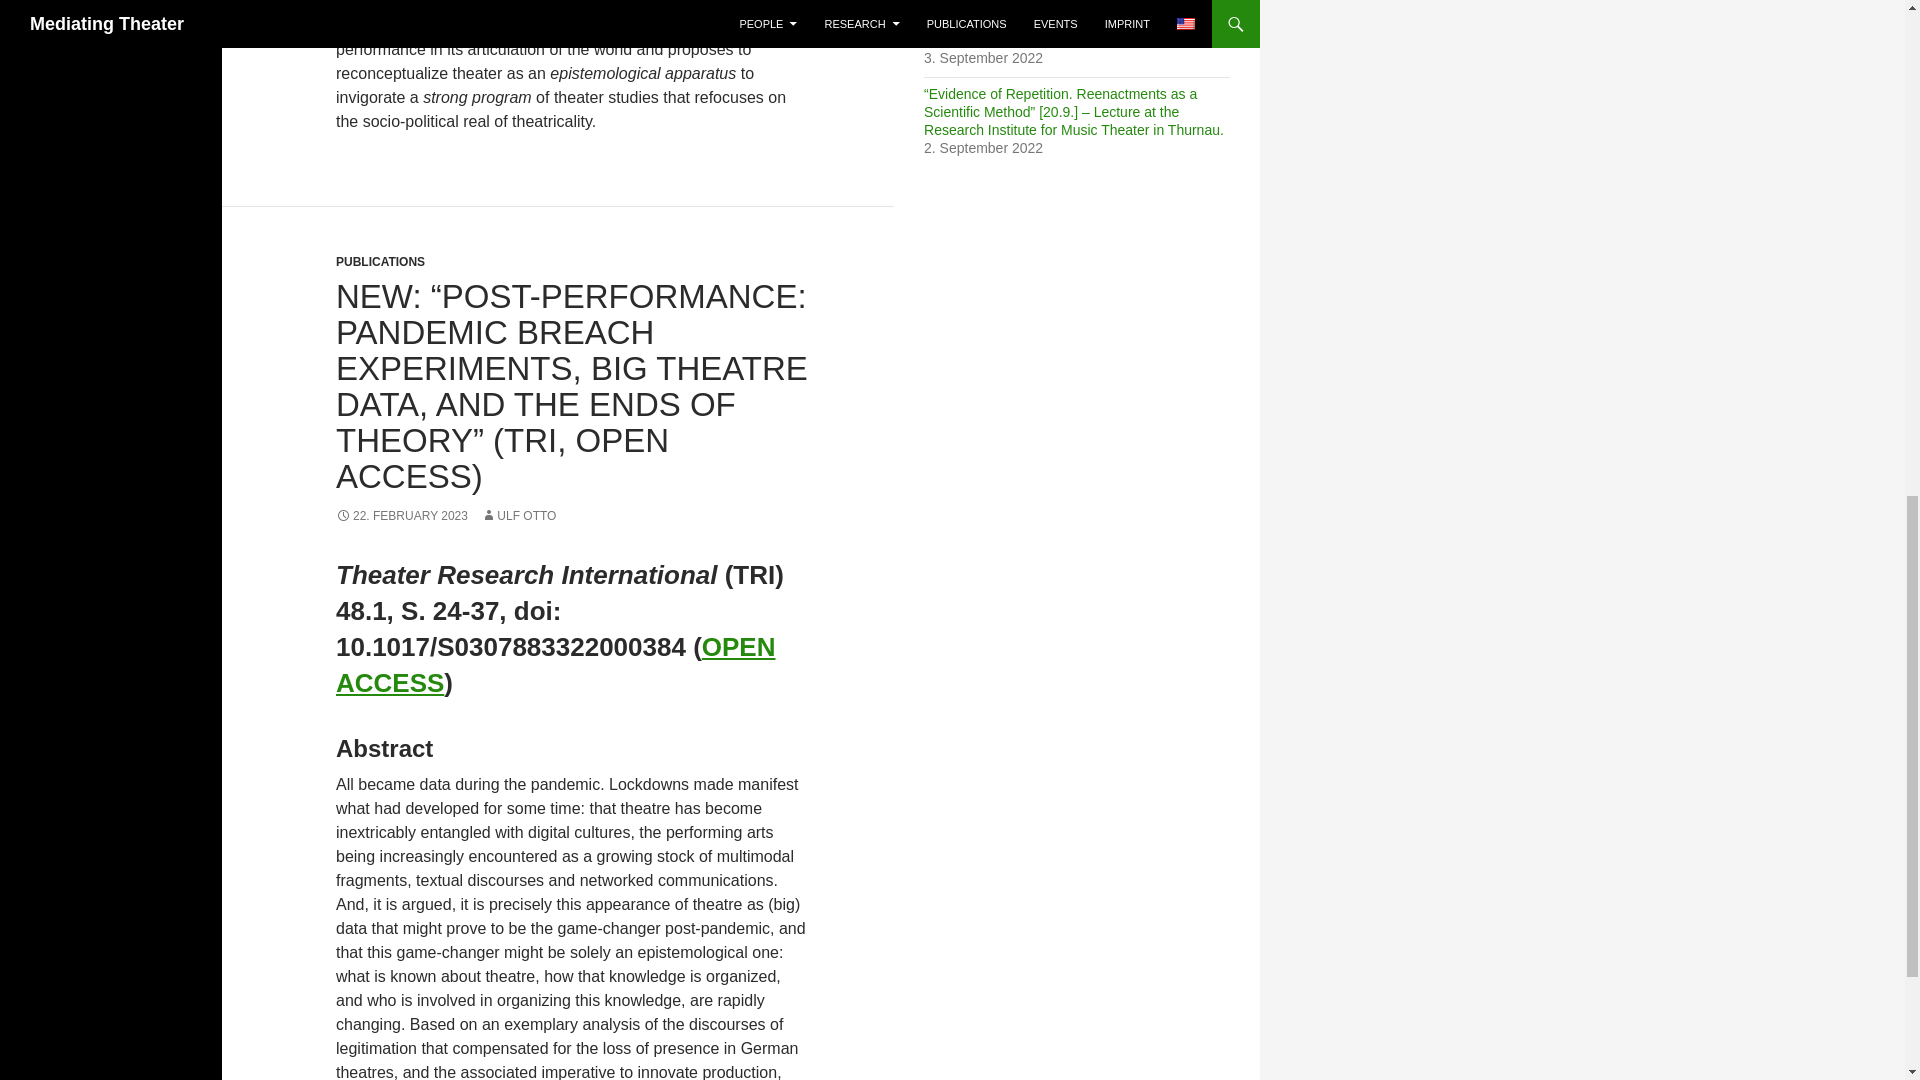 The width and height of the screenshot is (1920, 1080). Describe the element at coordinates (402, 515) in the screenshot. I see `22. FEBRUARY 2023` at that location.